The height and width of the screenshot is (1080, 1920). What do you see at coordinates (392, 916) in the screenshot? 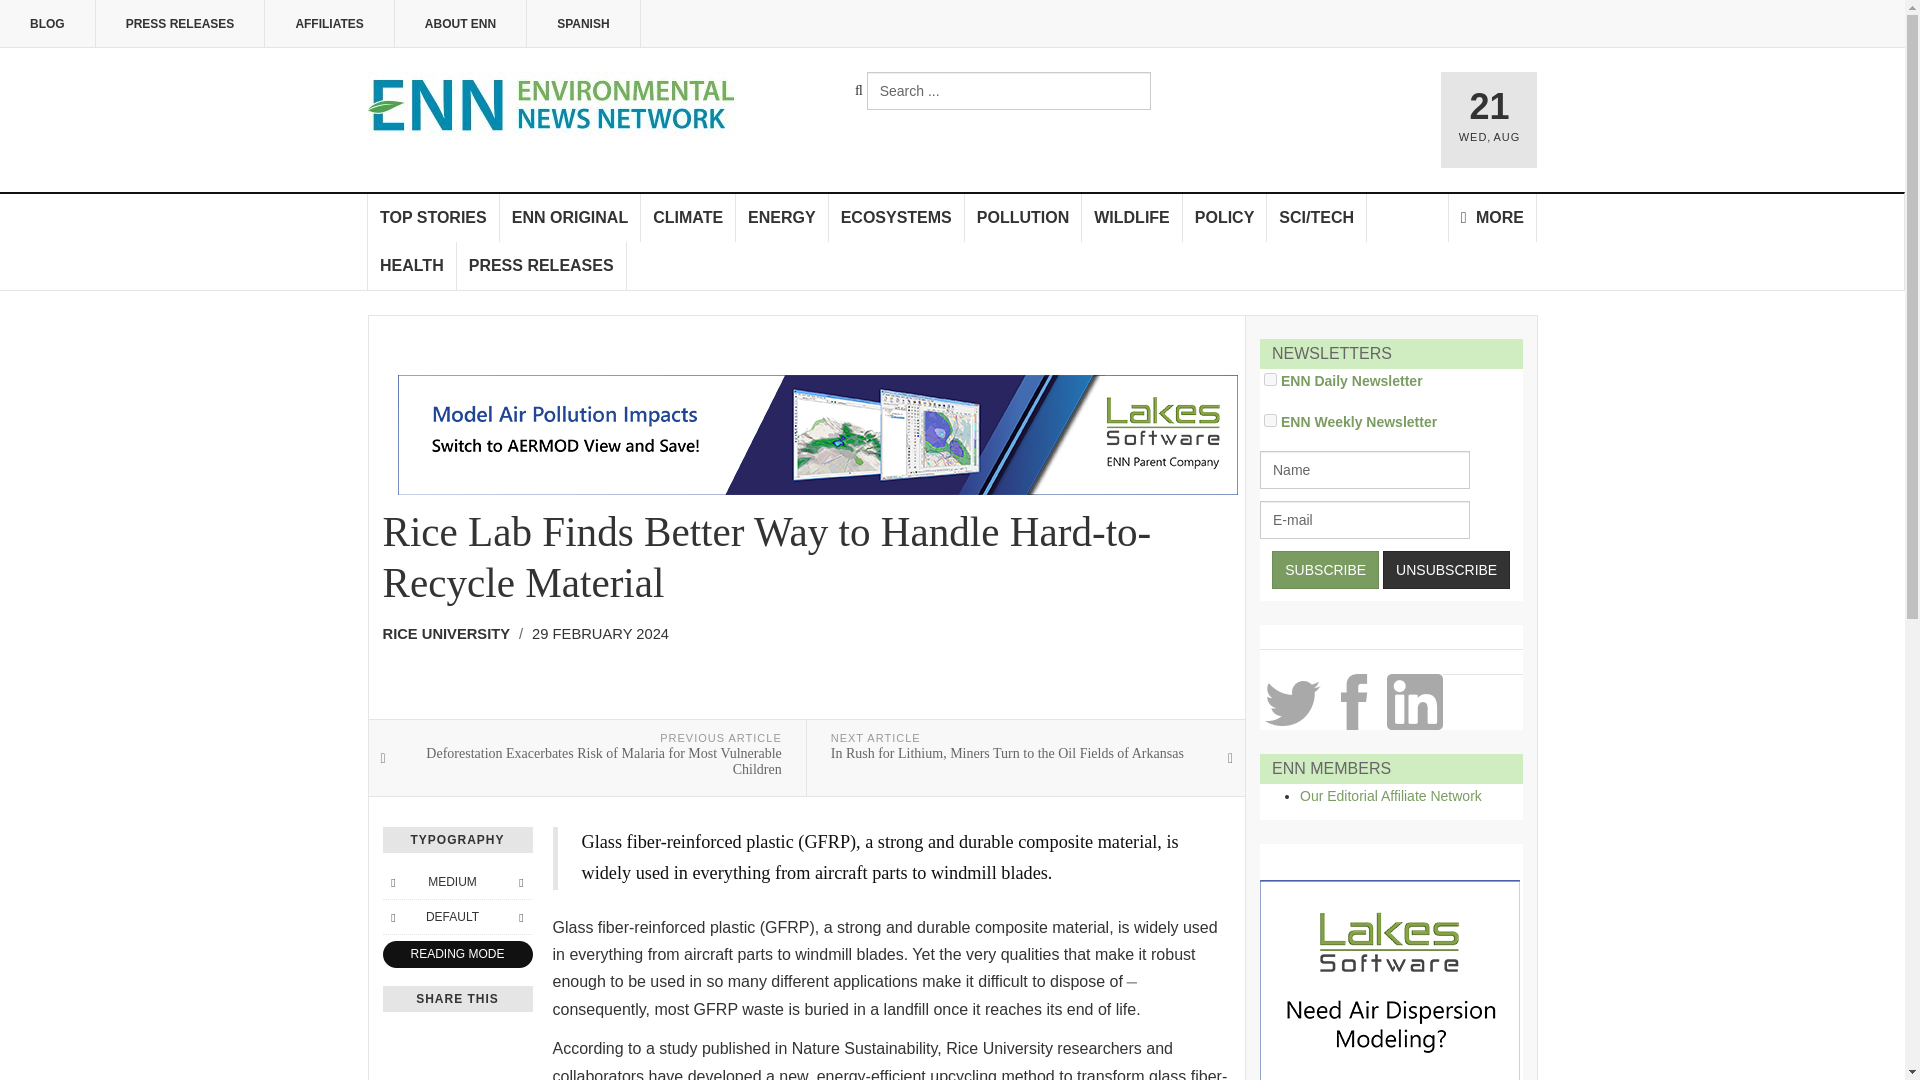
I see `Previous Font Style` at bounding box center [392, 916].